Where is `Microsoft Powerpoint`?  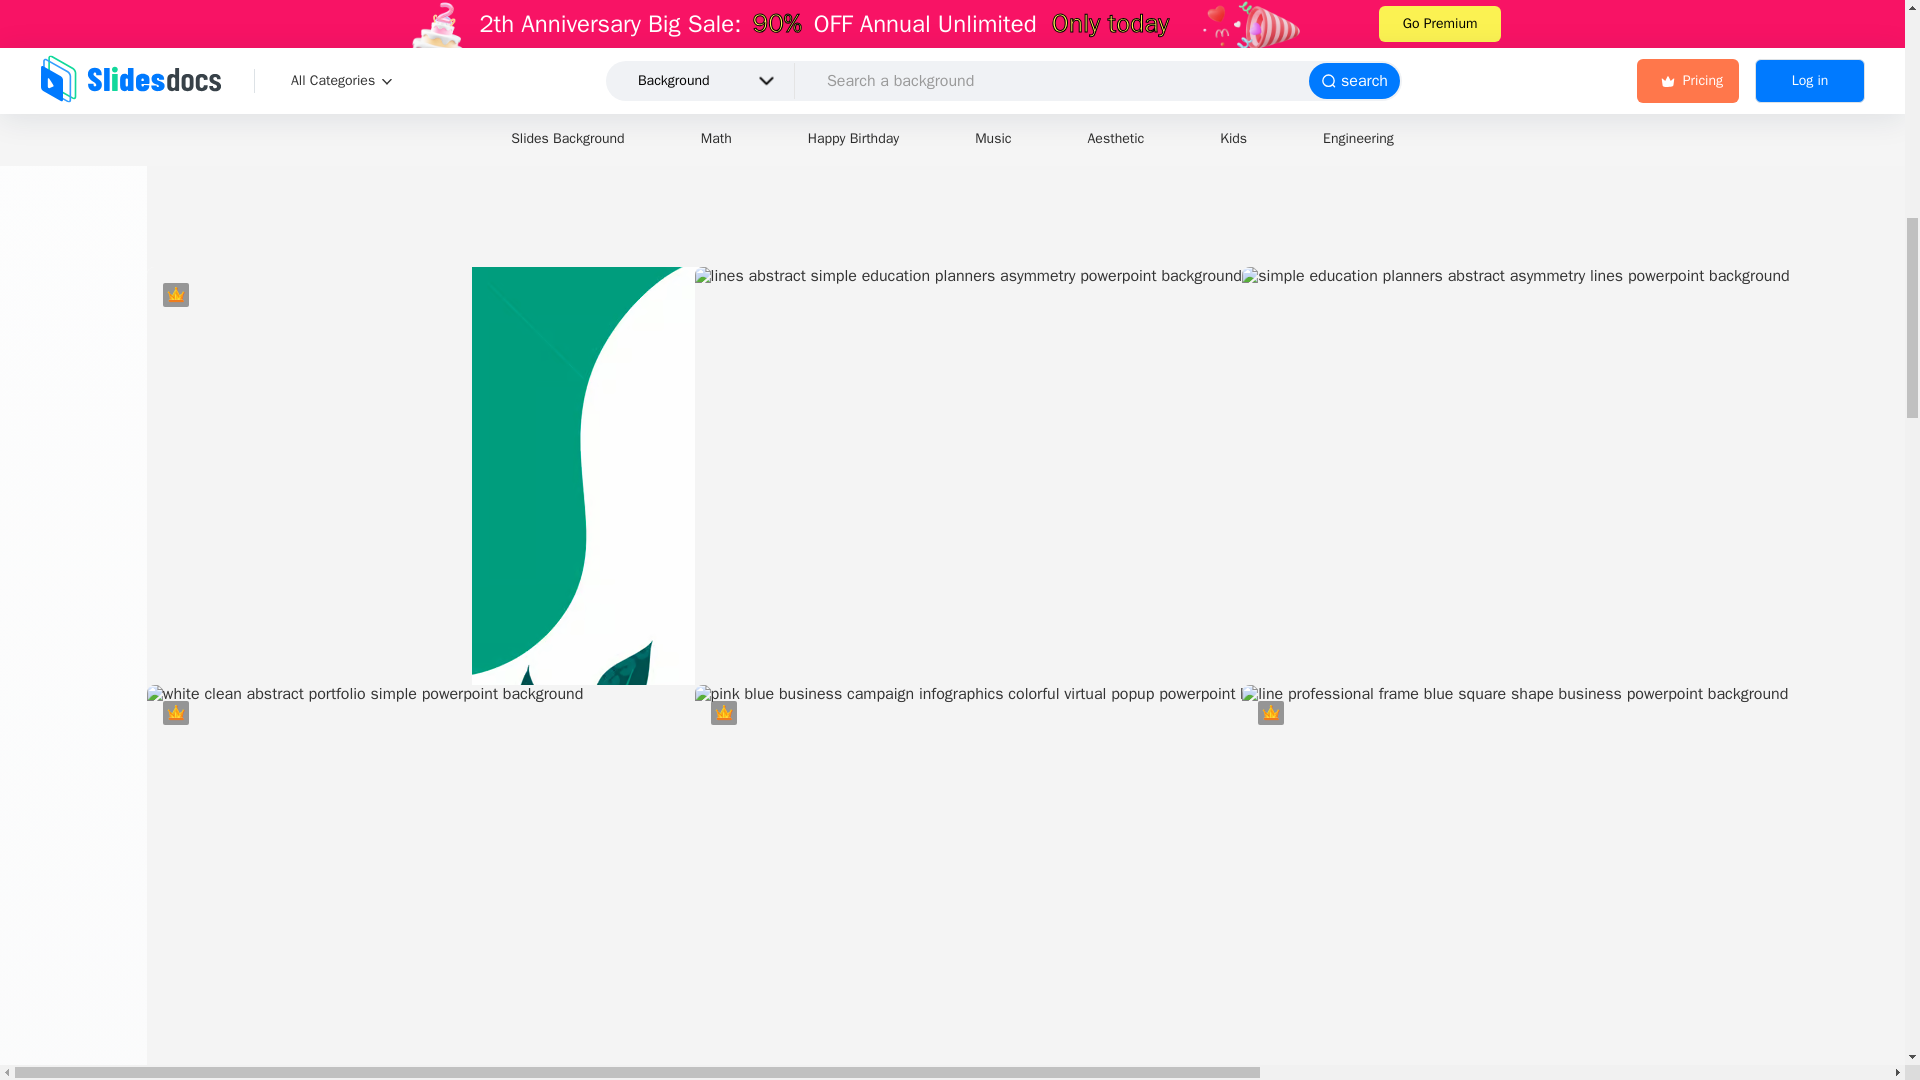 Microsoft Powerpoint is located at coordinates (1736, 406).